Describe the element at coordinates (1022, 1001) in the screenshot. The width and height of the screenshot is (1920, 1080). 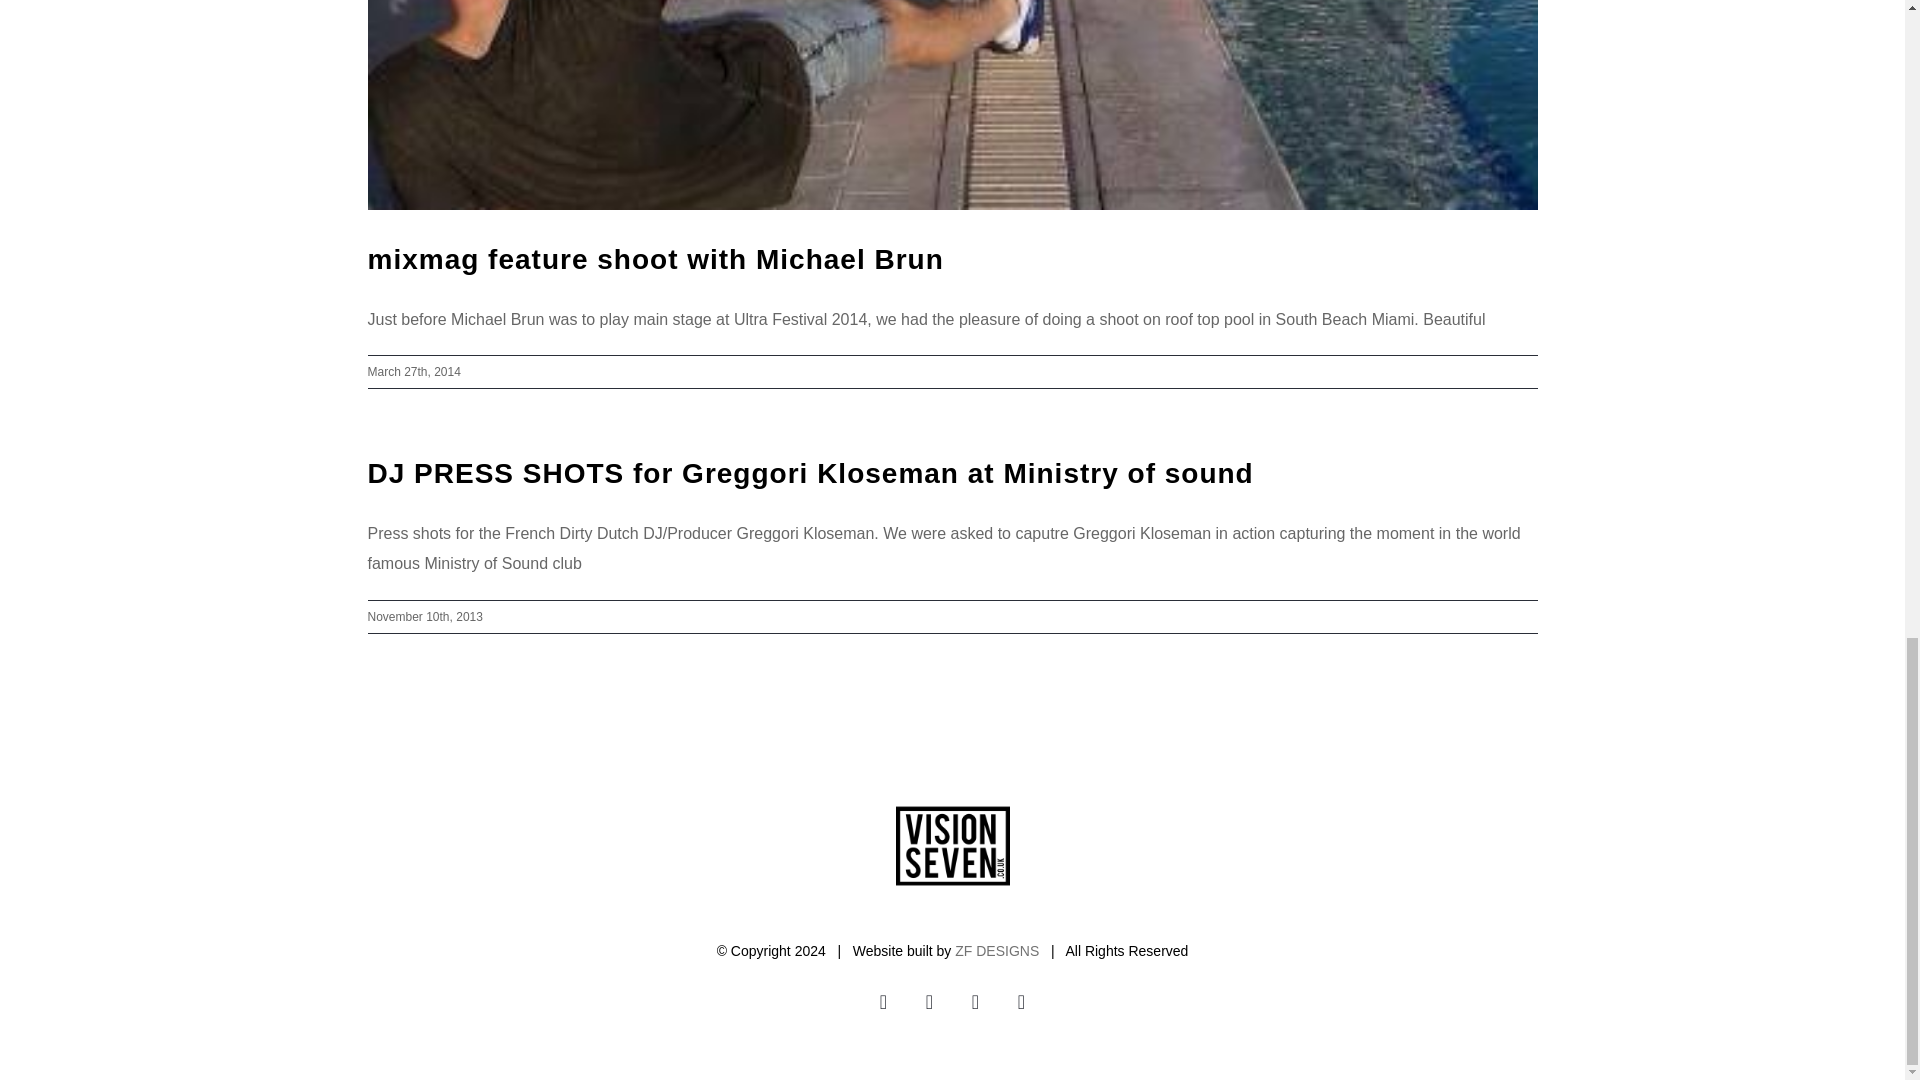
I see `Twitter` at that location.